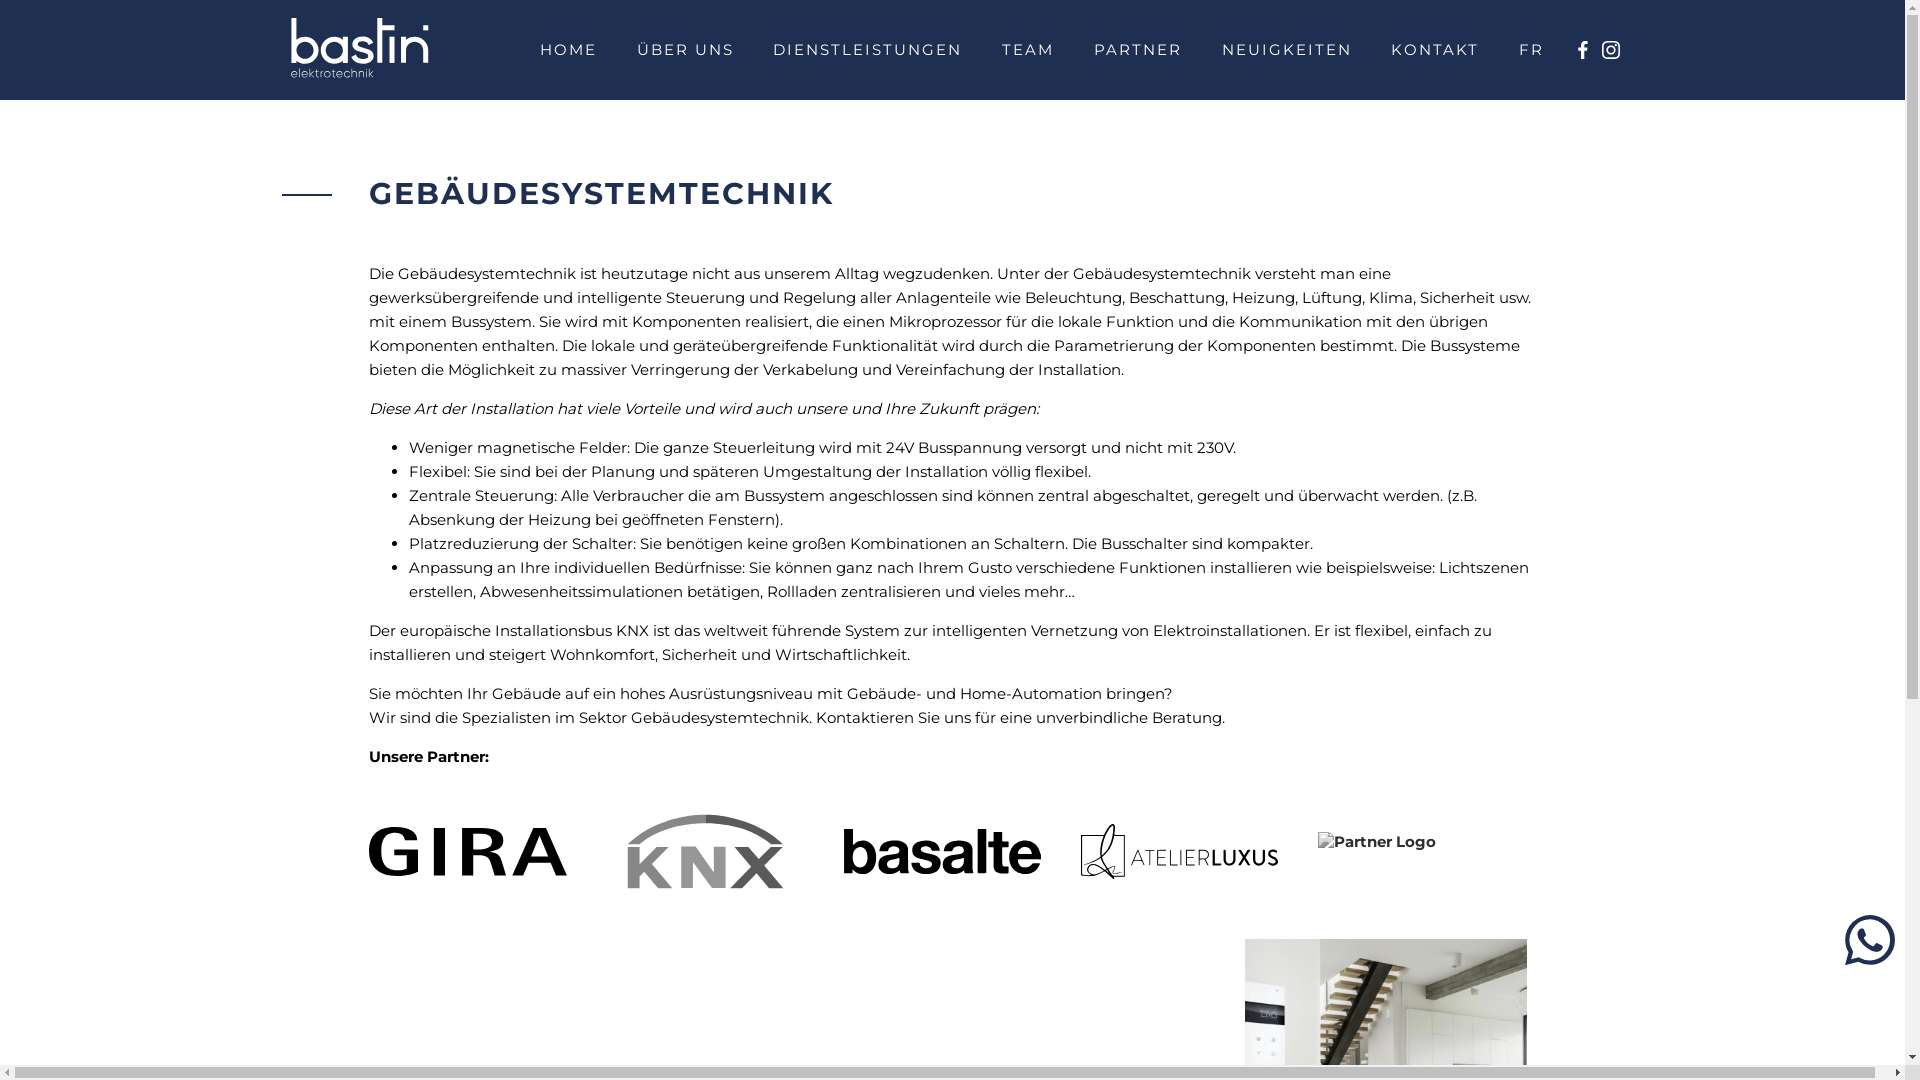  Describe the element at coordinates (868, 50) in the screenshot. I see `DIENSTLEISTUNGEN` at that location.